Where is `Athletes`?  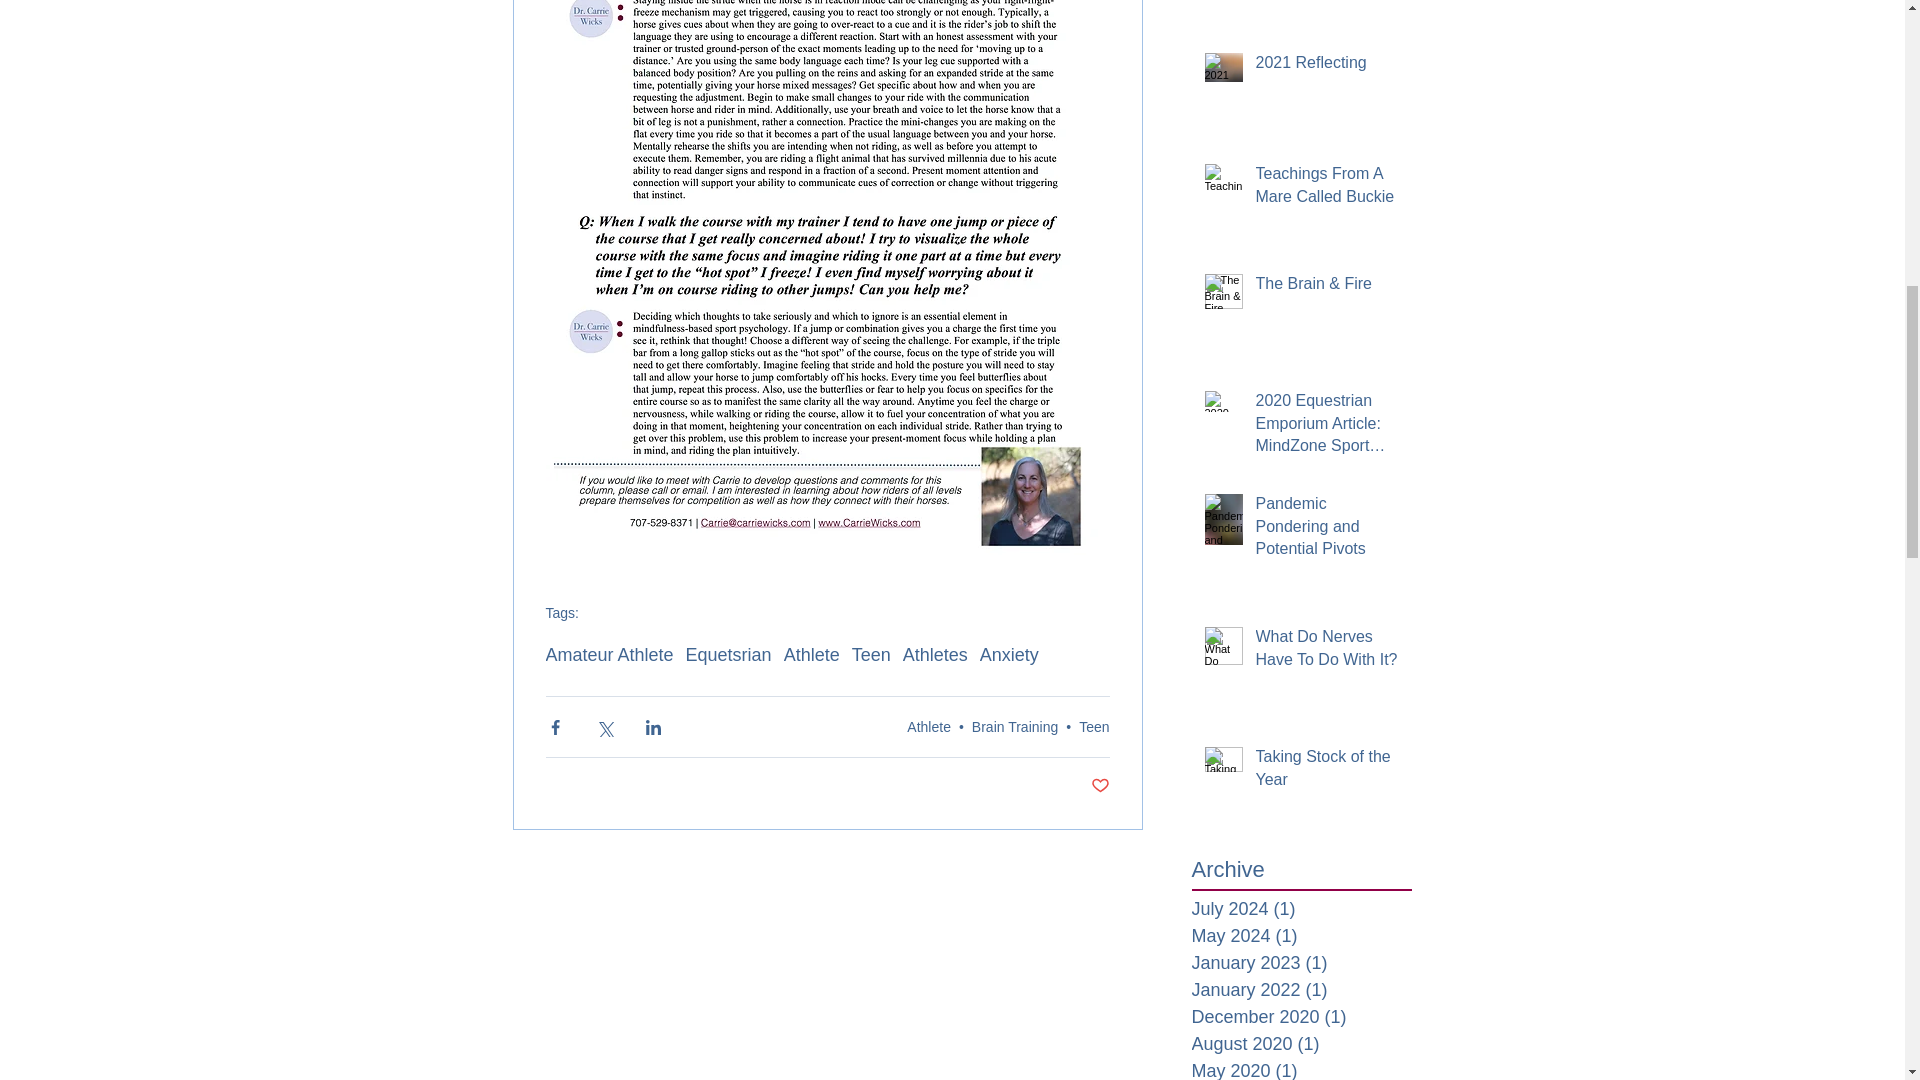
Athletes is located at coordinates (934, 655).